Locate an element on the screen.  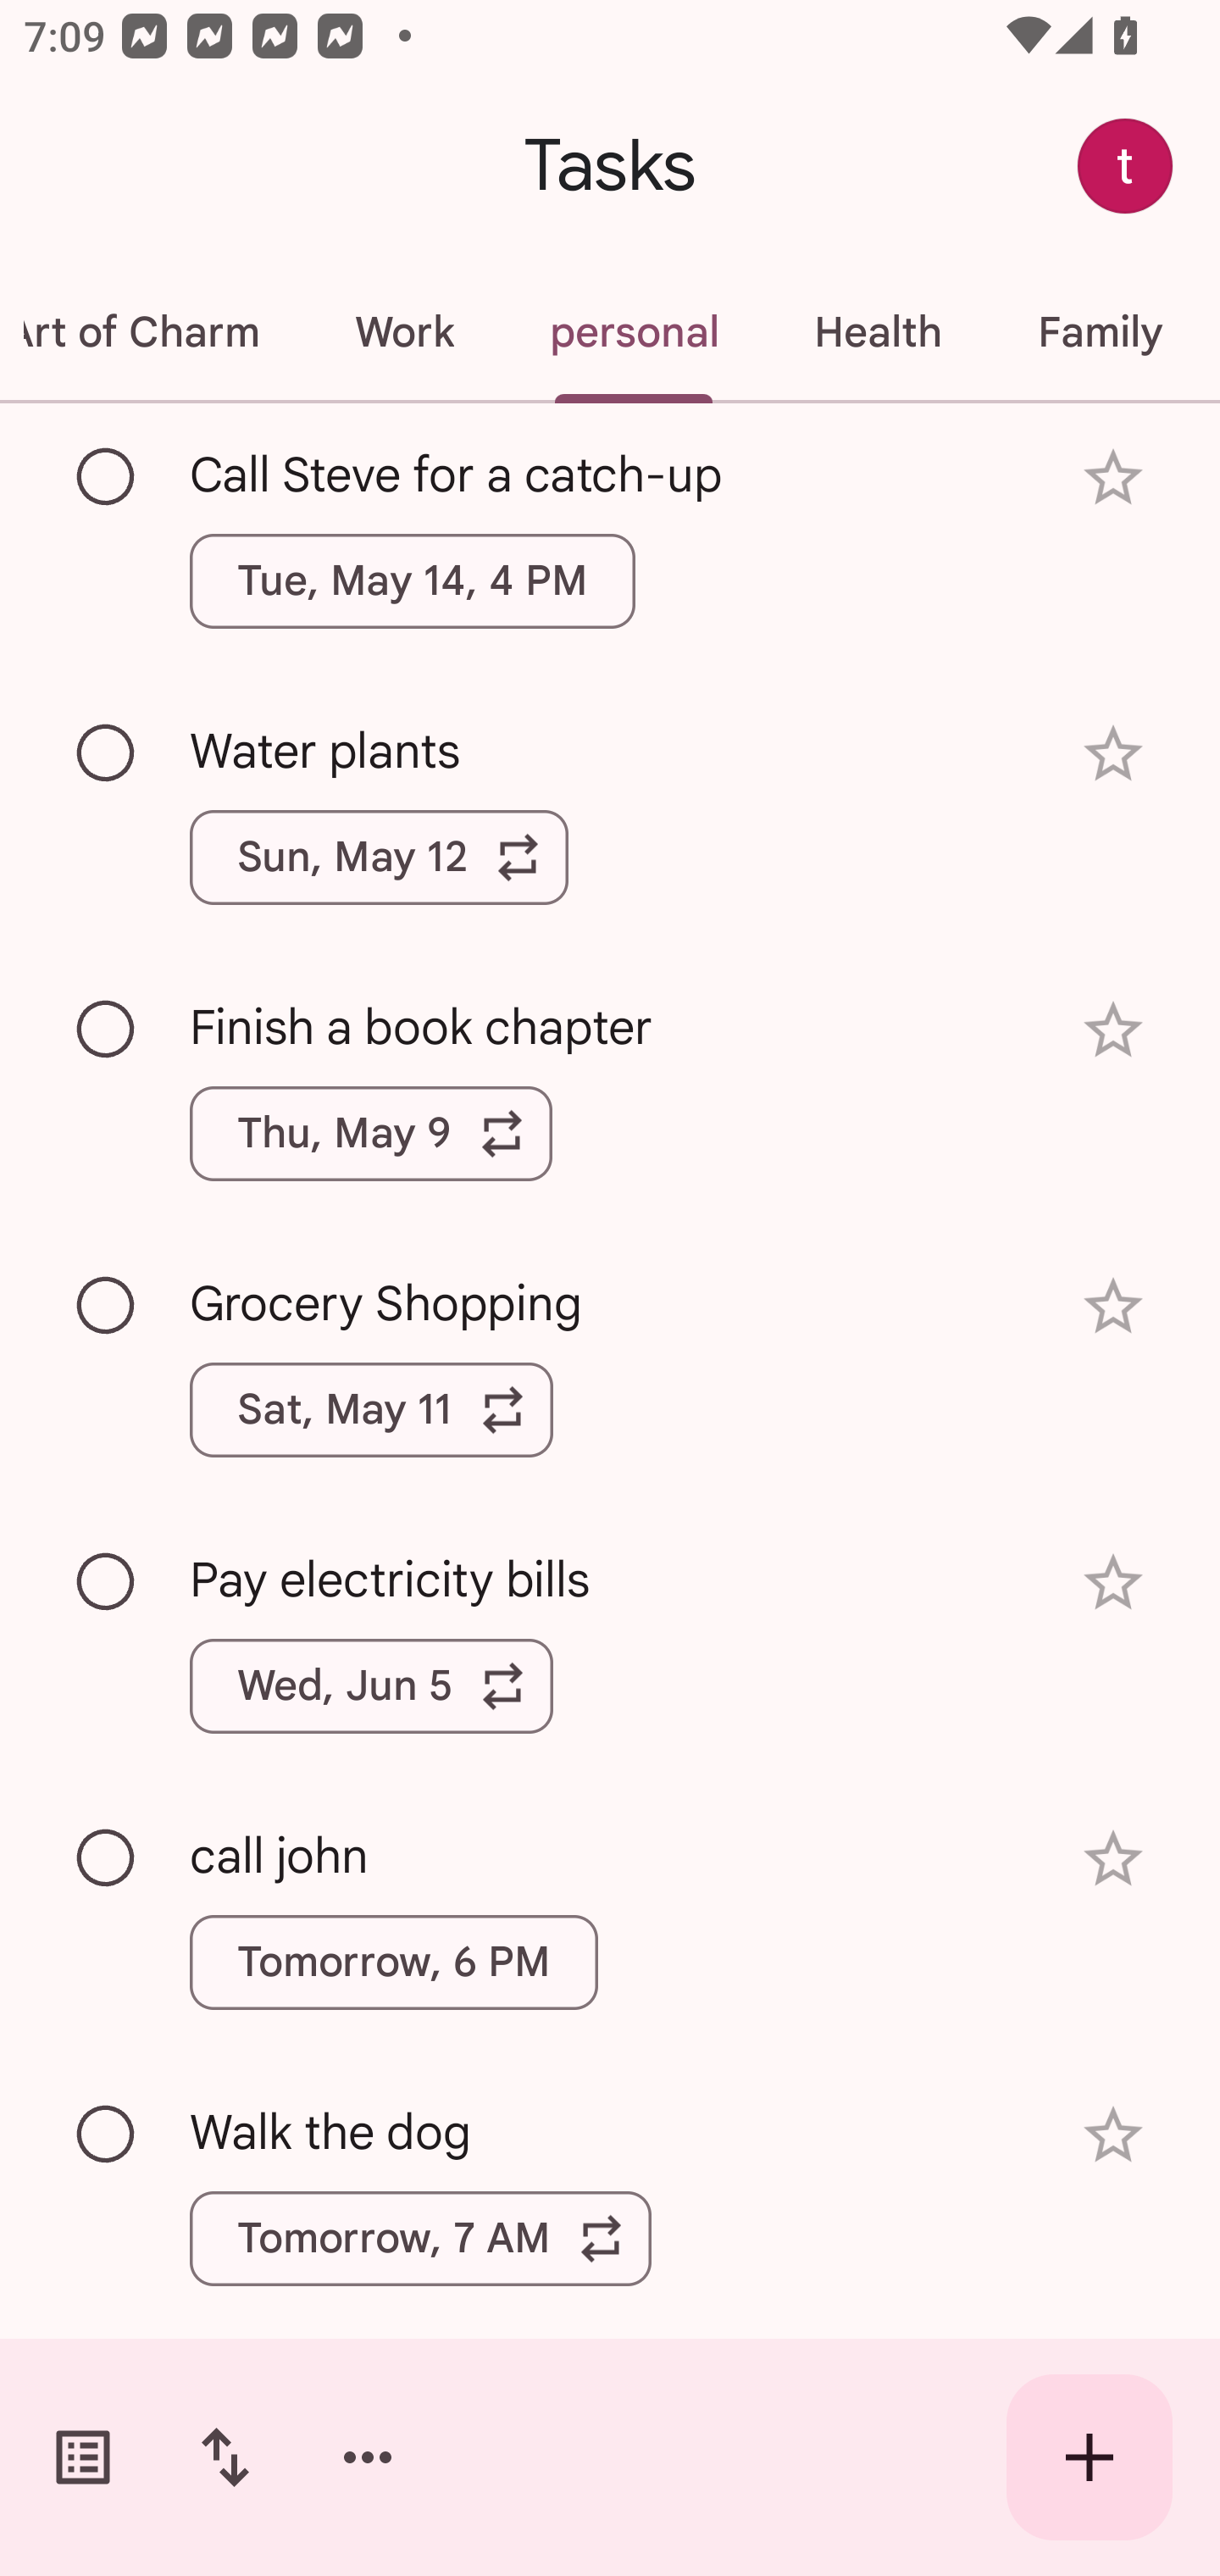
Mark as complete is located at coordinates (107, 1305).